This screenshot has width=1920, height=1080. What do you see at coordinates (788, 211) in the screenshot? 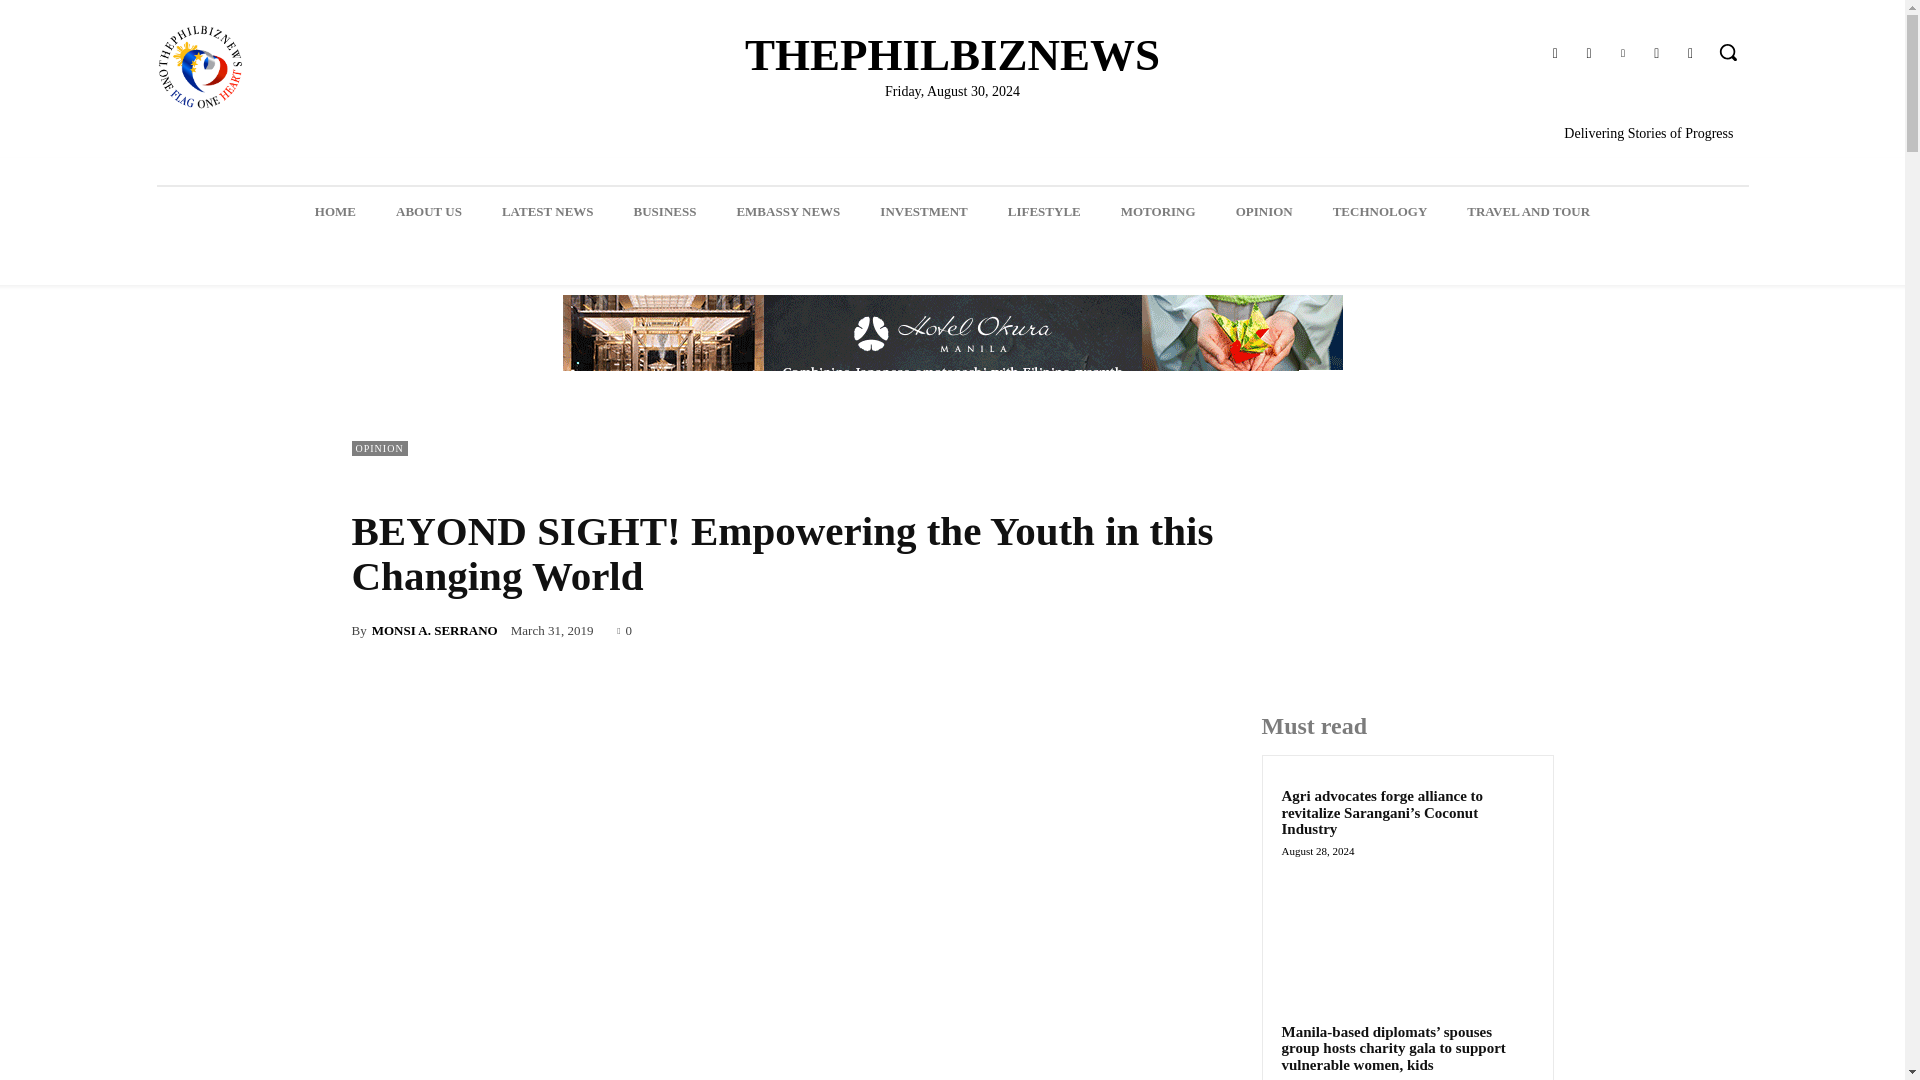
I see `EMBASSY NEWS` at bounding box center [788, 211].